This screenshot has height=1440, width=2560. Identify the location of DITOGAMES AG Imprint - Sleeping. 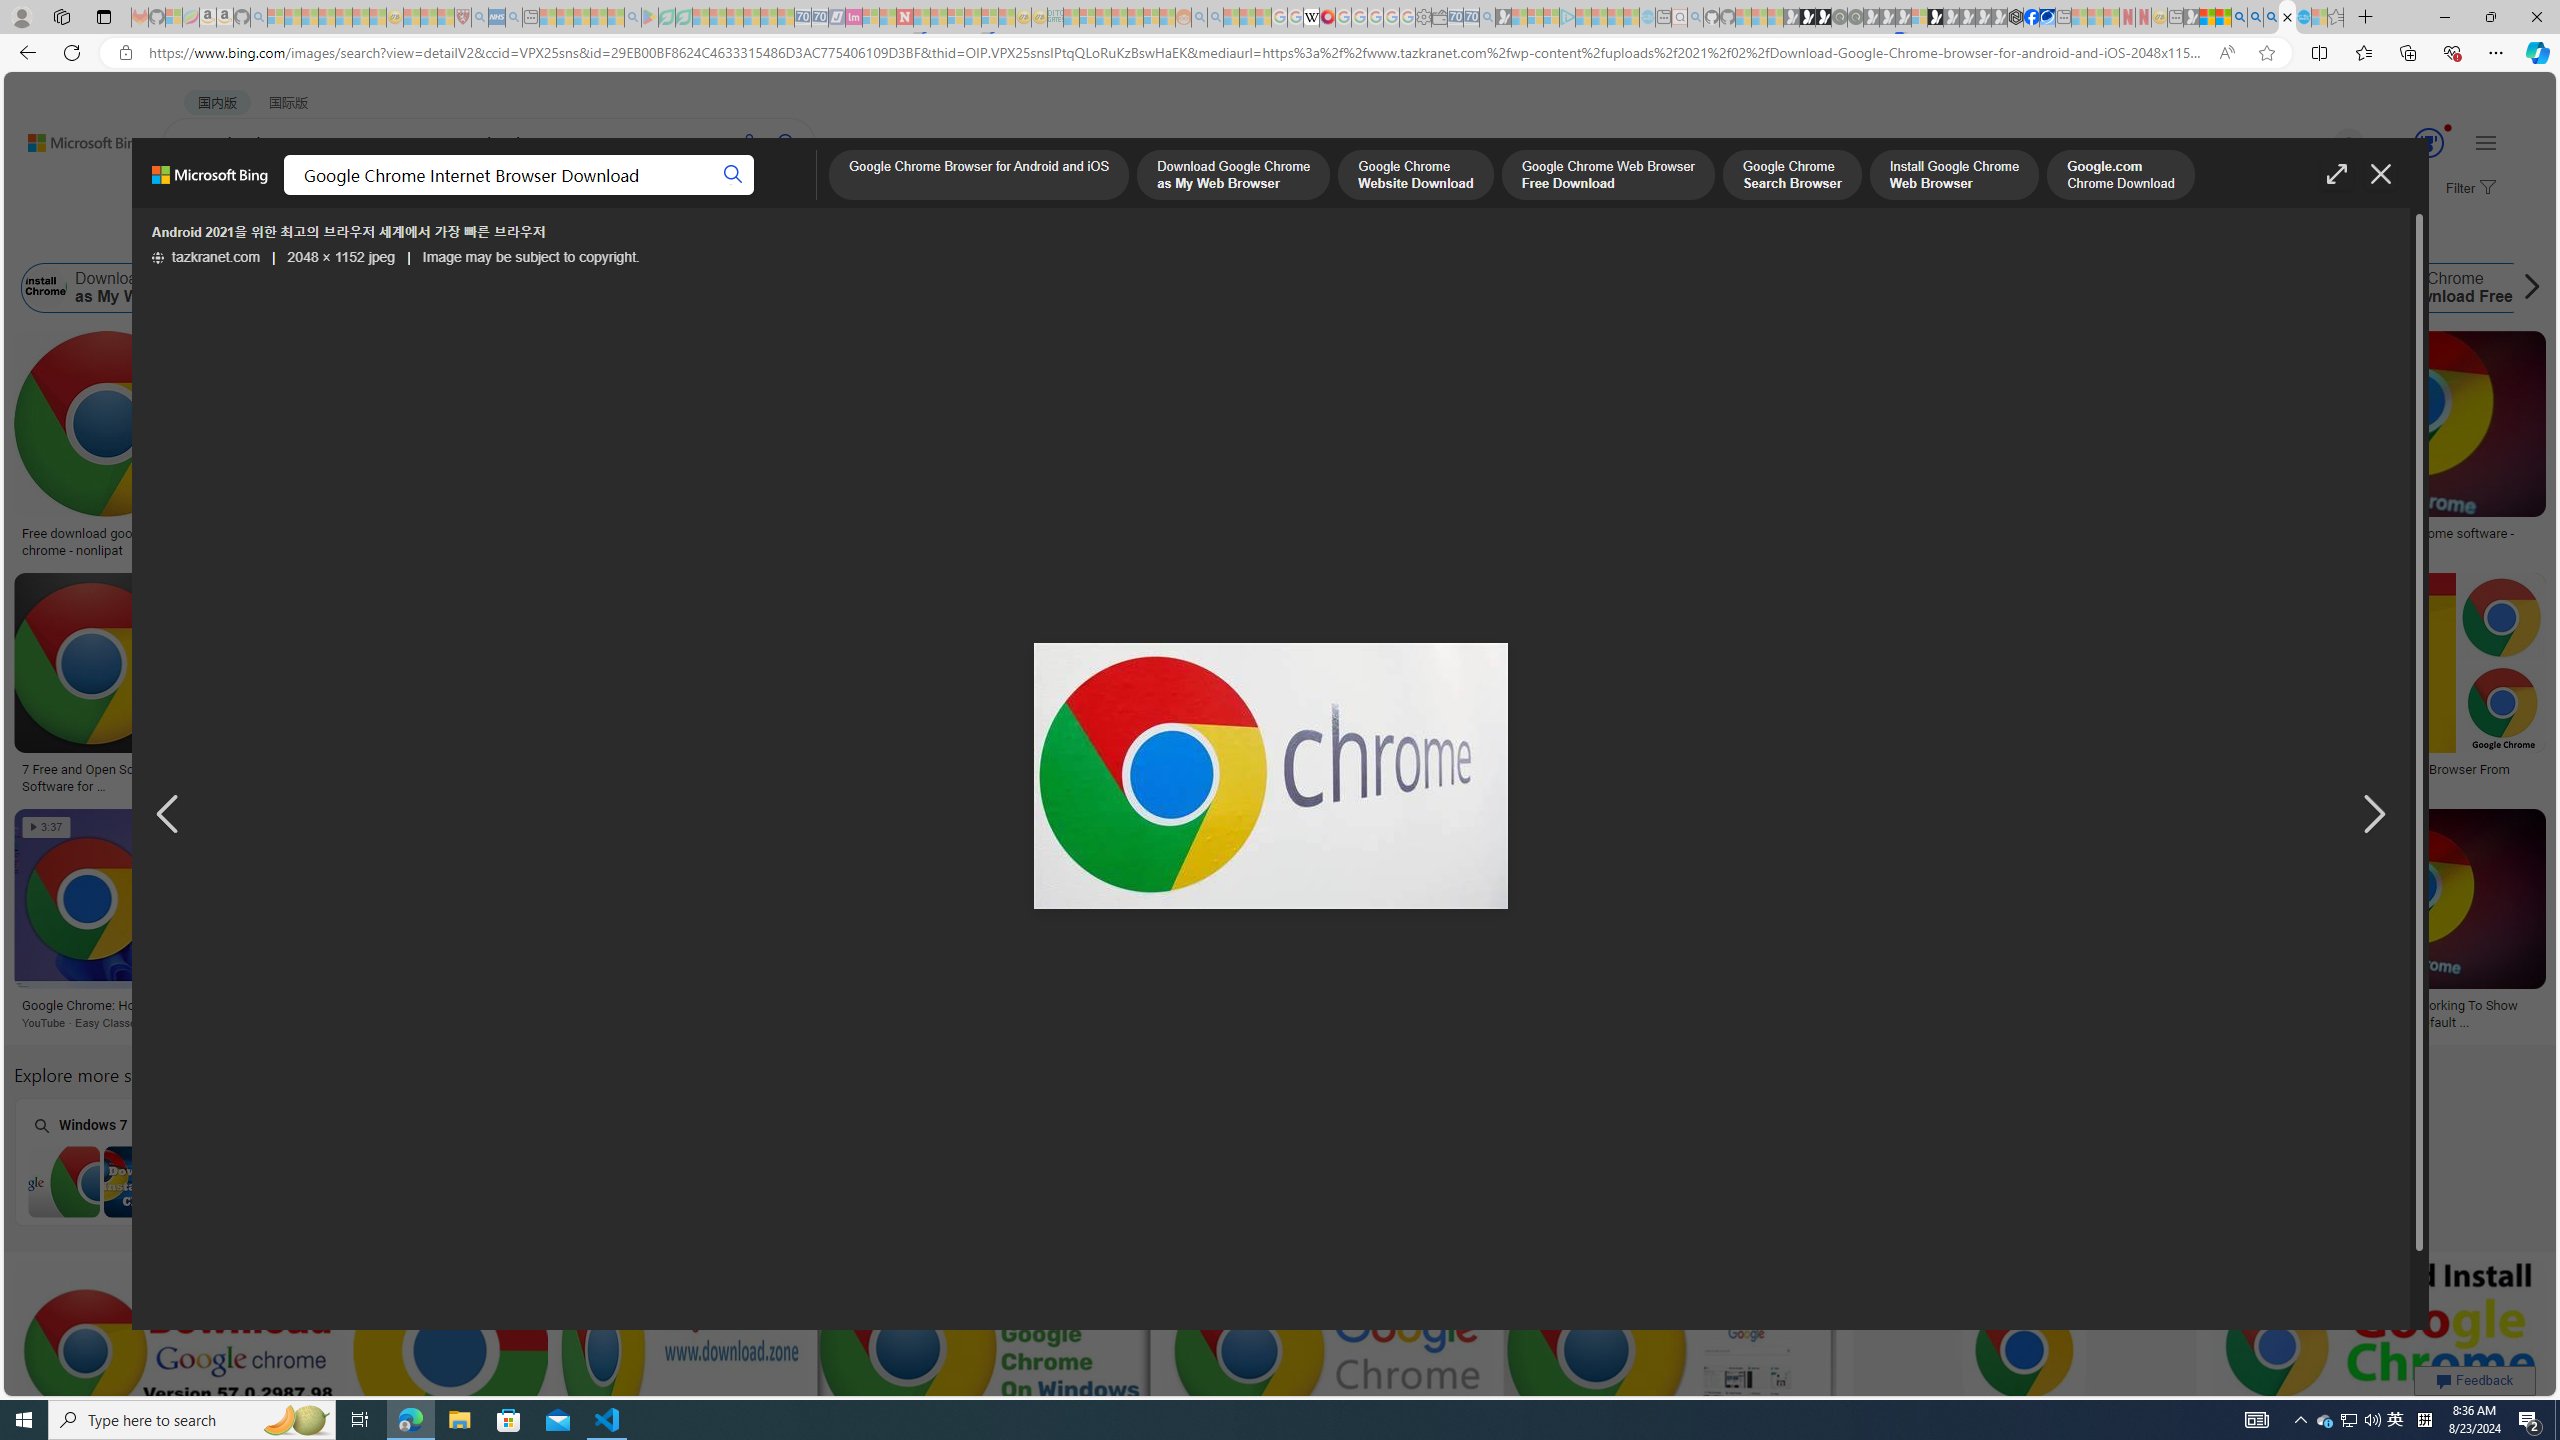
(1056, 17).